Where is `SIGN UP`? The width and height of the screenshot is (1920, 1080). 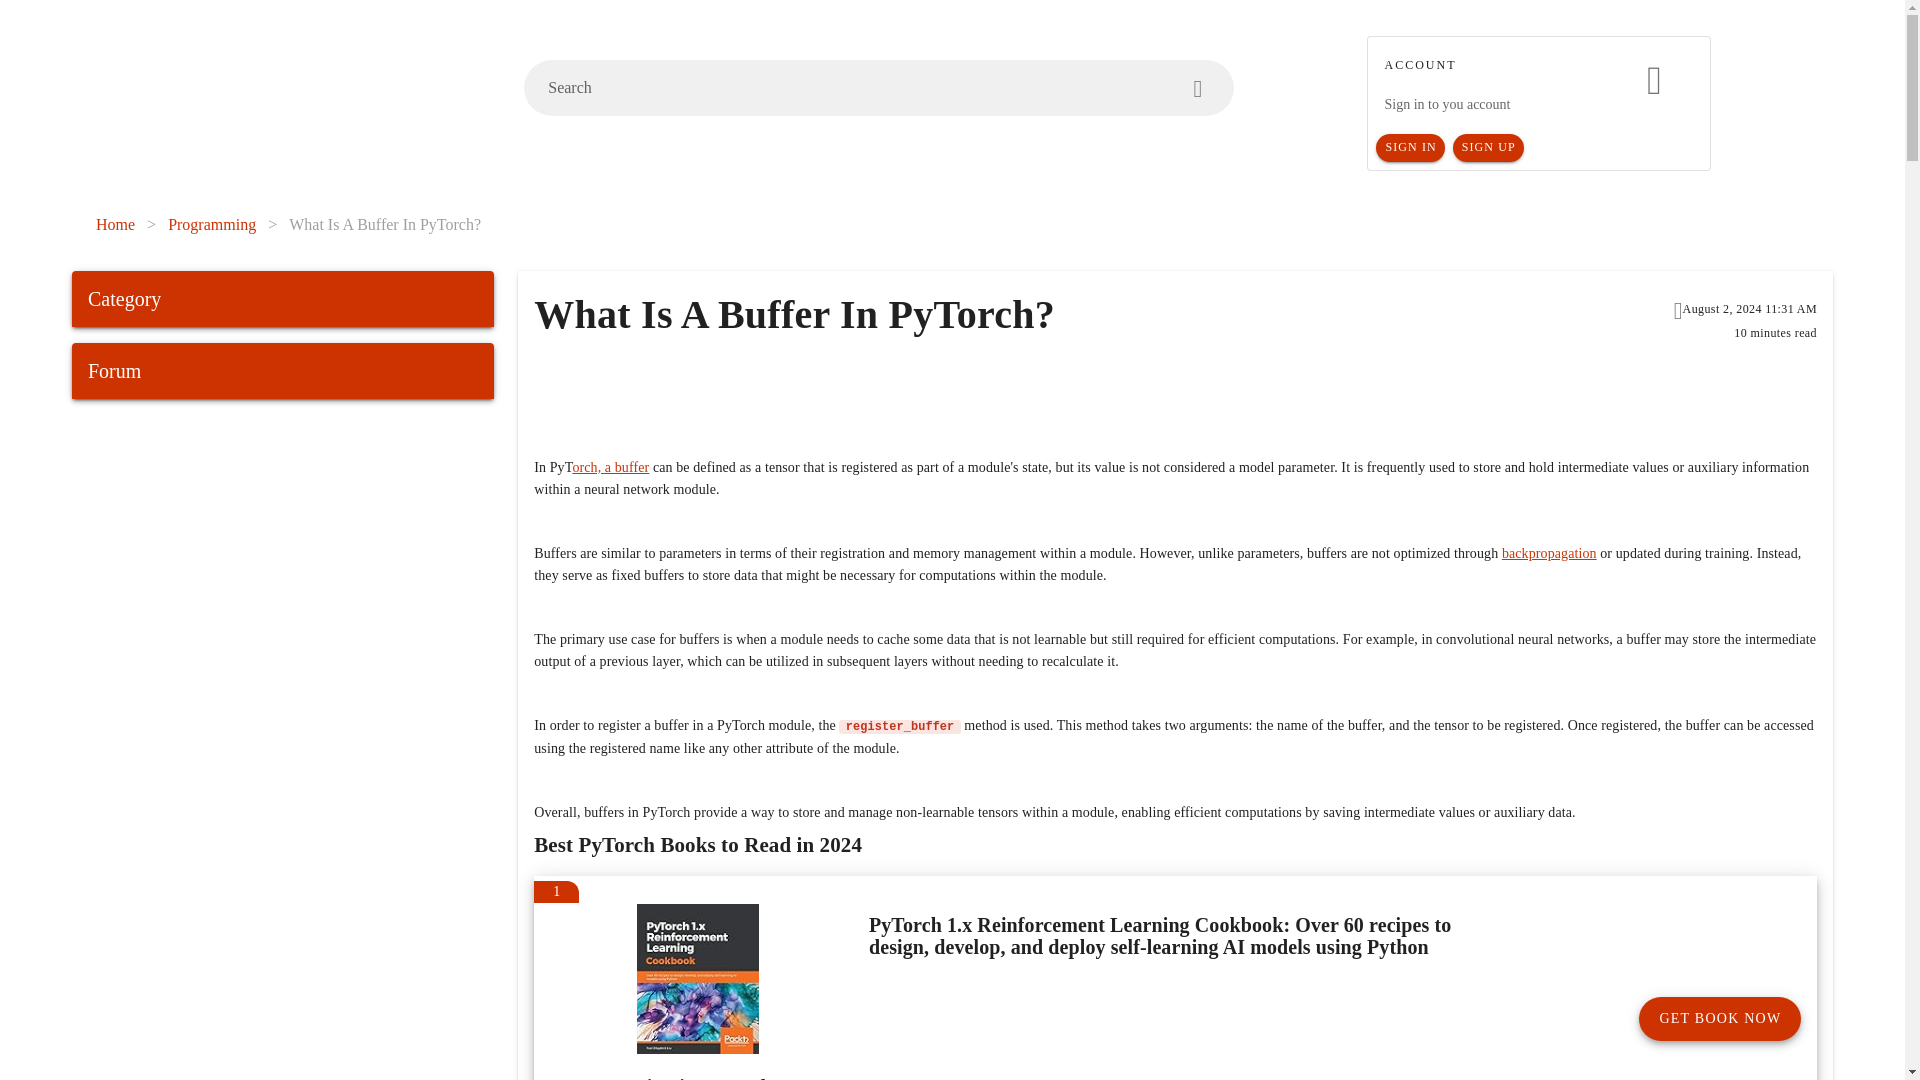
SIGN UP is located at coordinates (1488, 148).